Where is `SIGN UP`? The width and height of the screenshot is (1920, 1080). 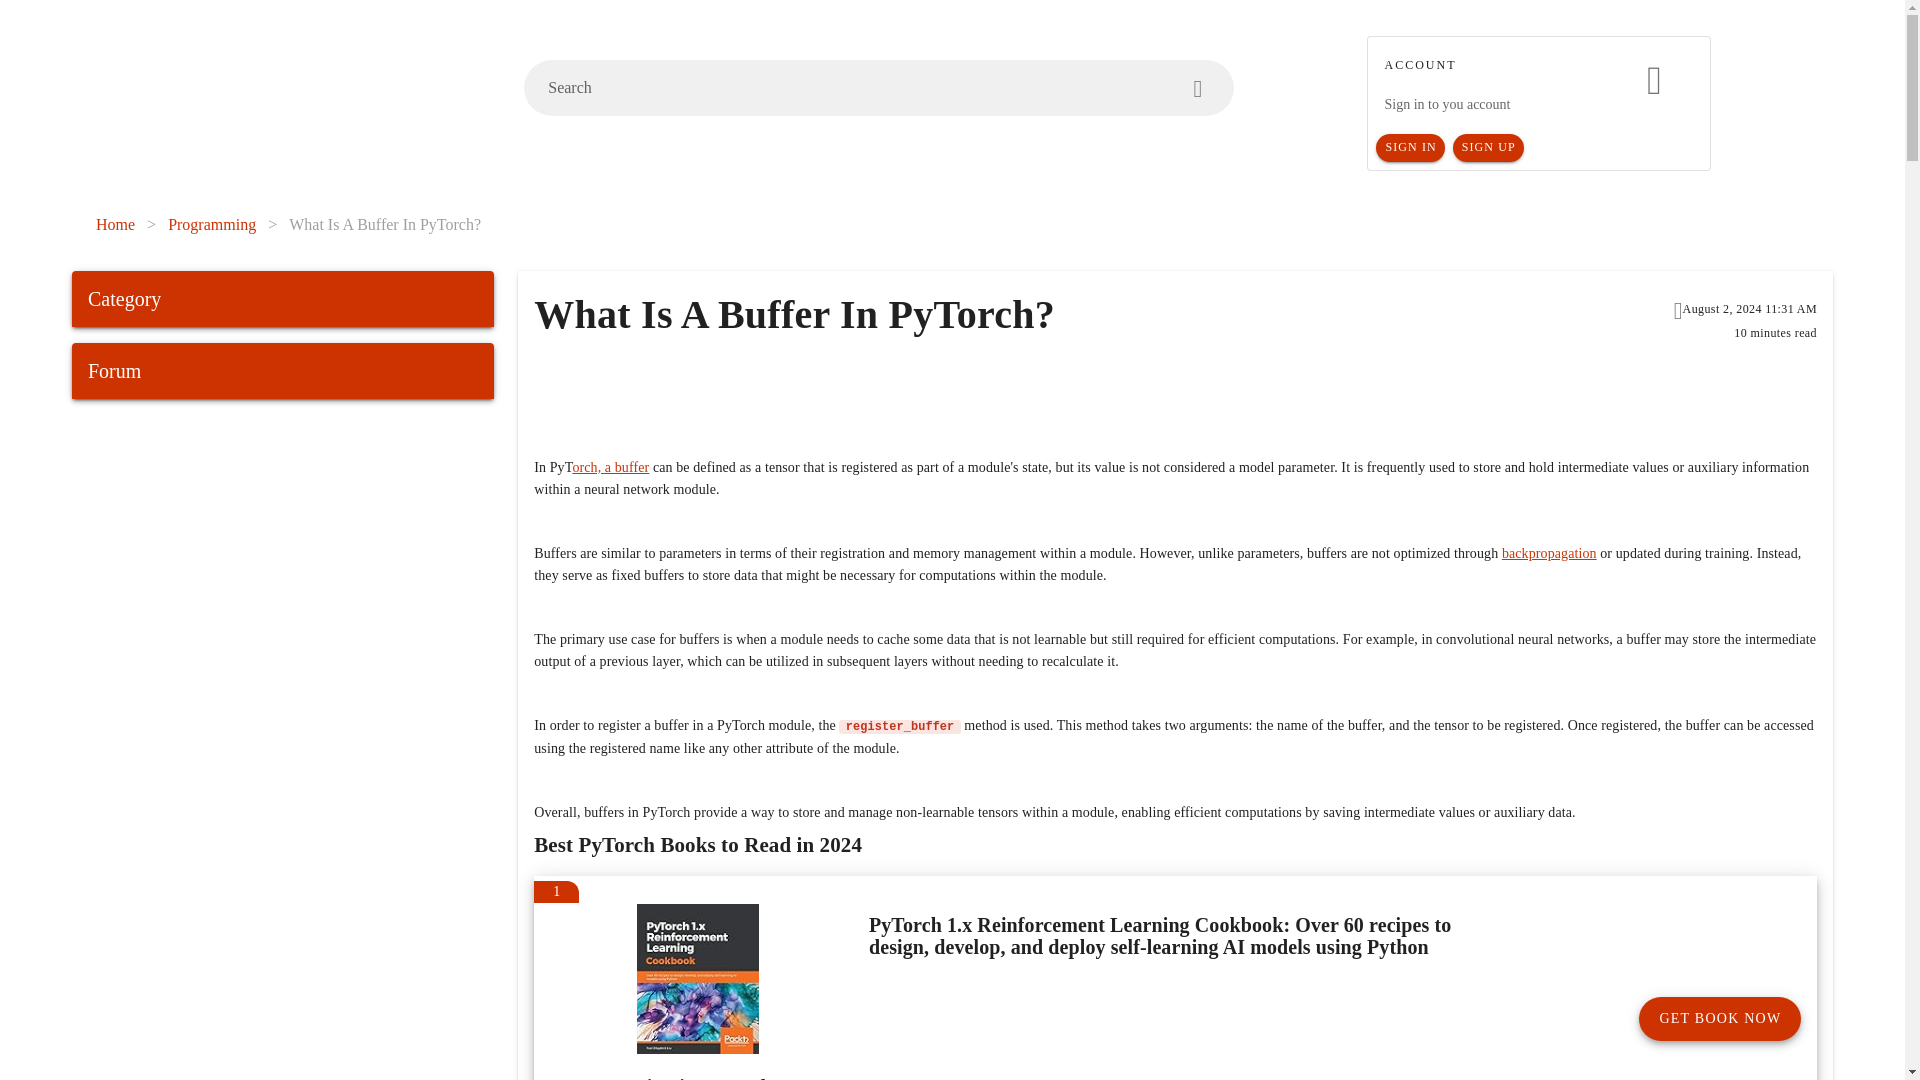
SIGN UP is located at coordinates (1488, 148).